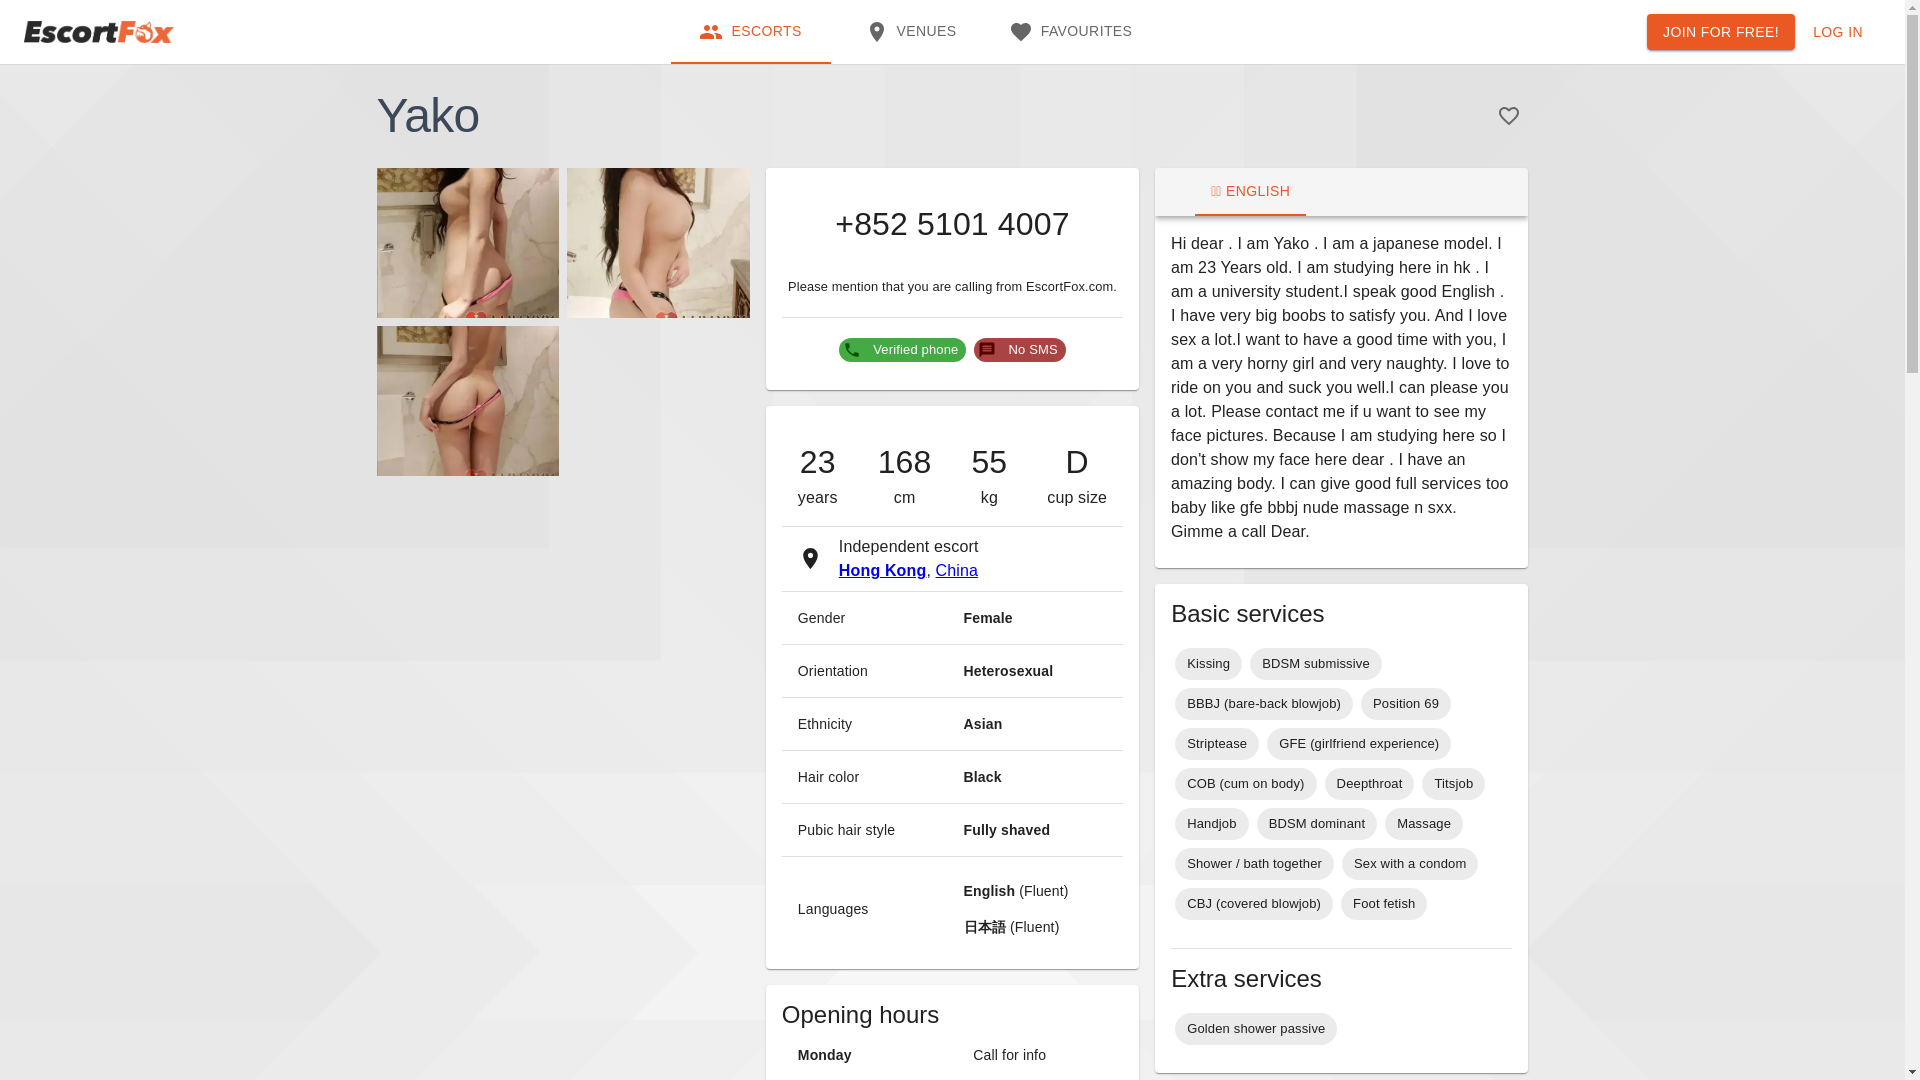 The height and width of the screenshot is (1080, 1920). Describe the element at coordinates (958, 570) in the screenshot. I see `ESCORTS` at that location.